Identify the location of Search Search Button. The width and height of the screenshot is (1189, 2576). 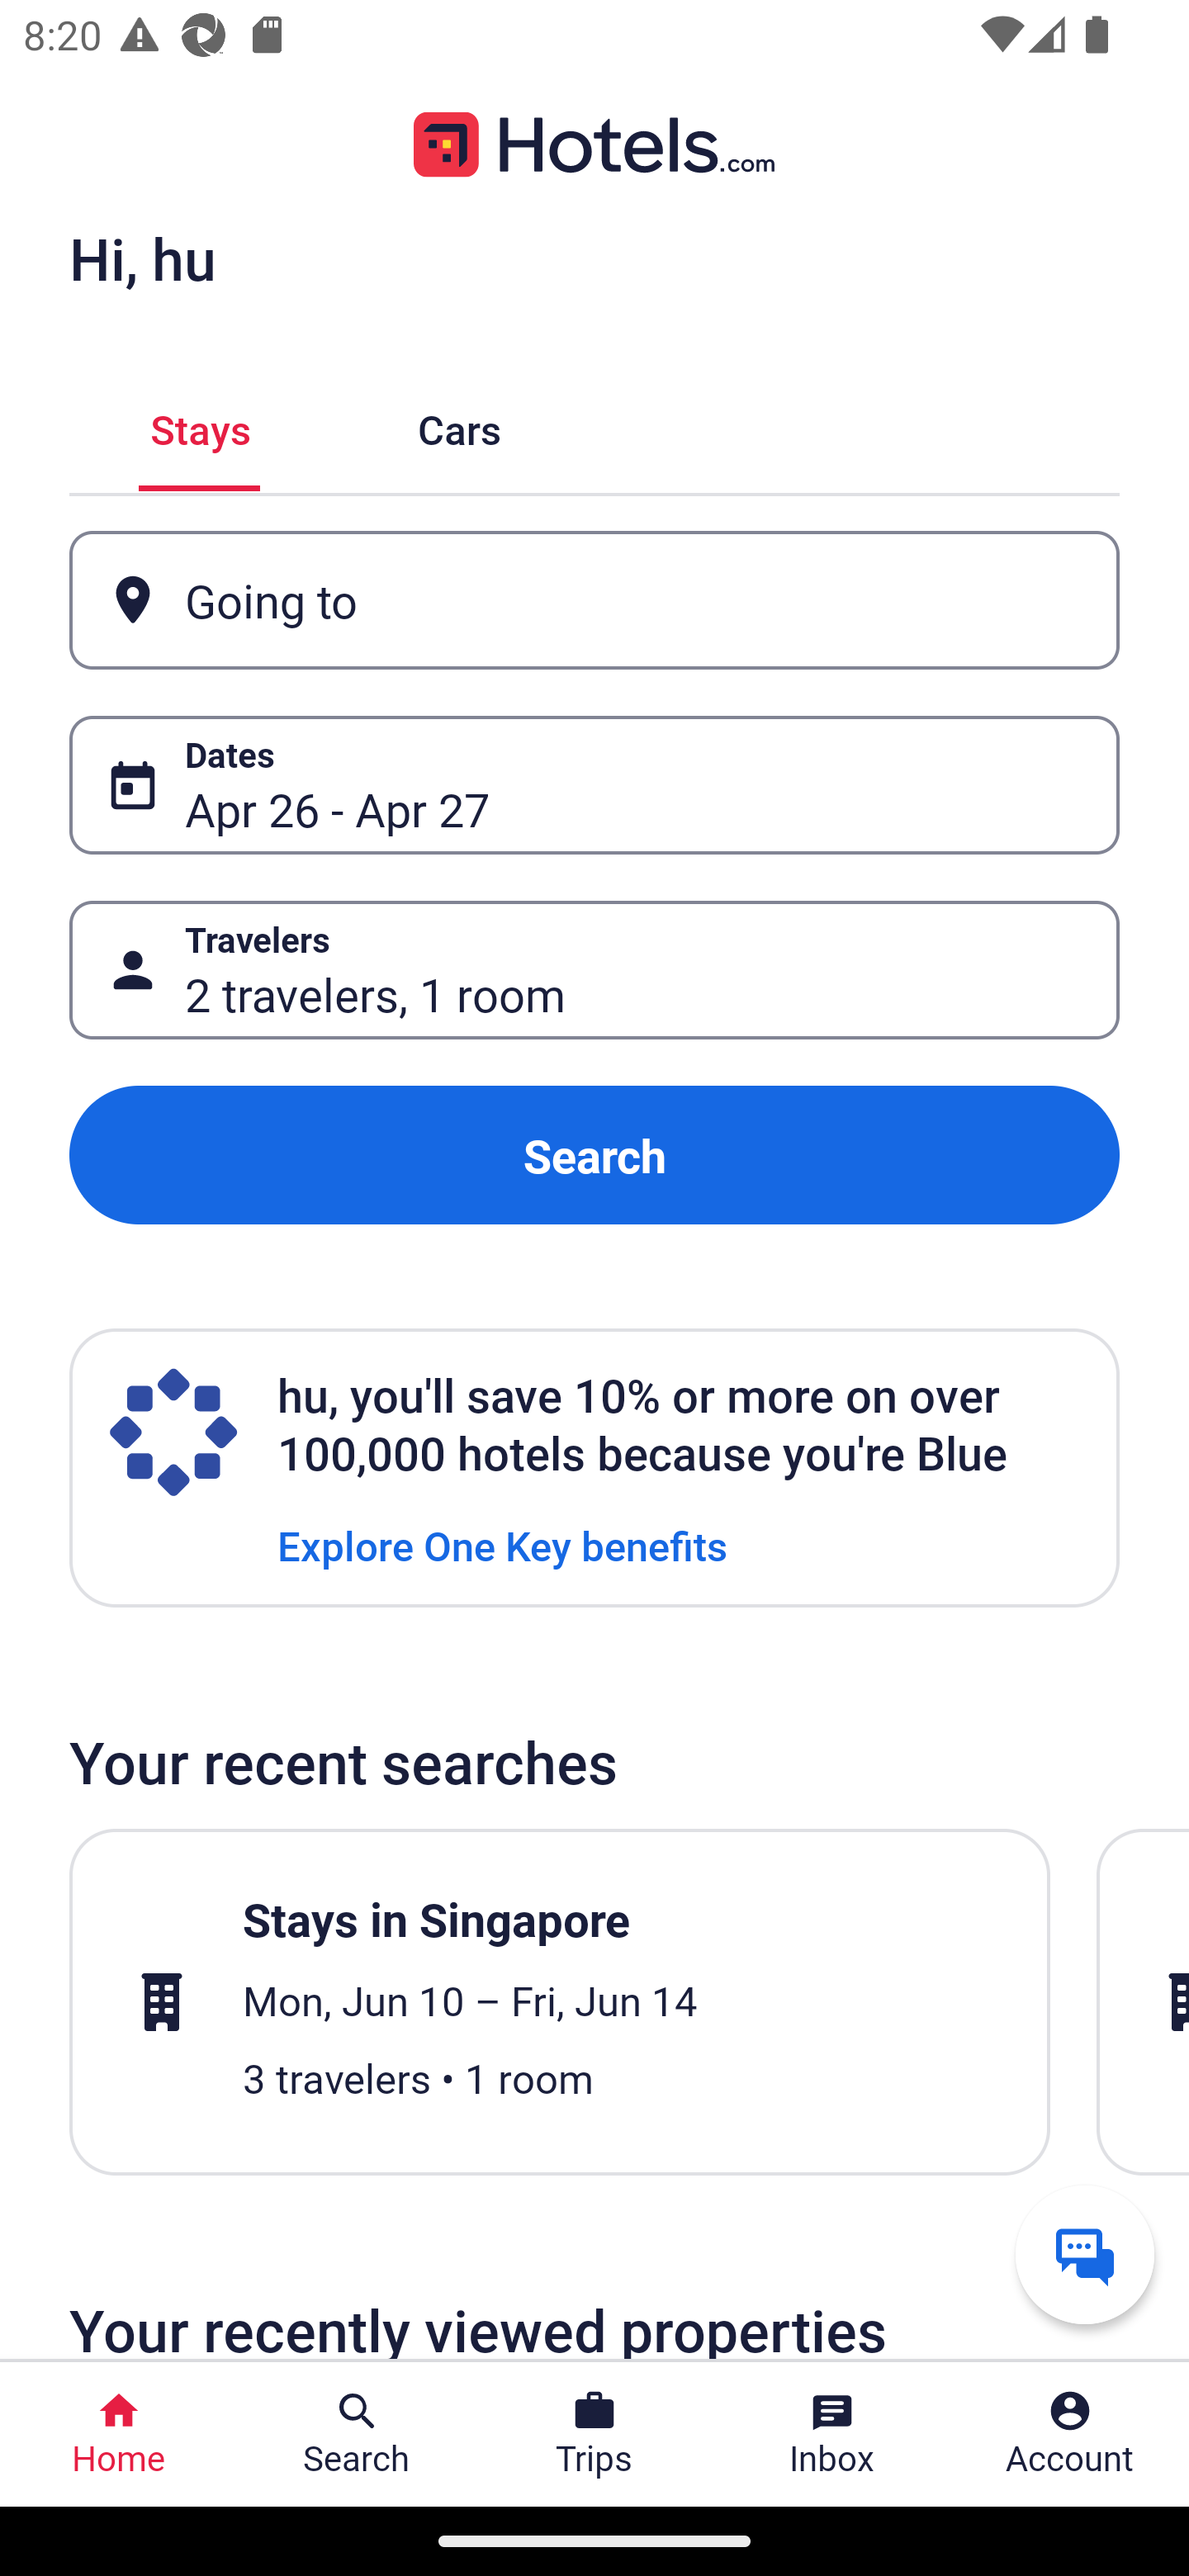
(357, 2434).